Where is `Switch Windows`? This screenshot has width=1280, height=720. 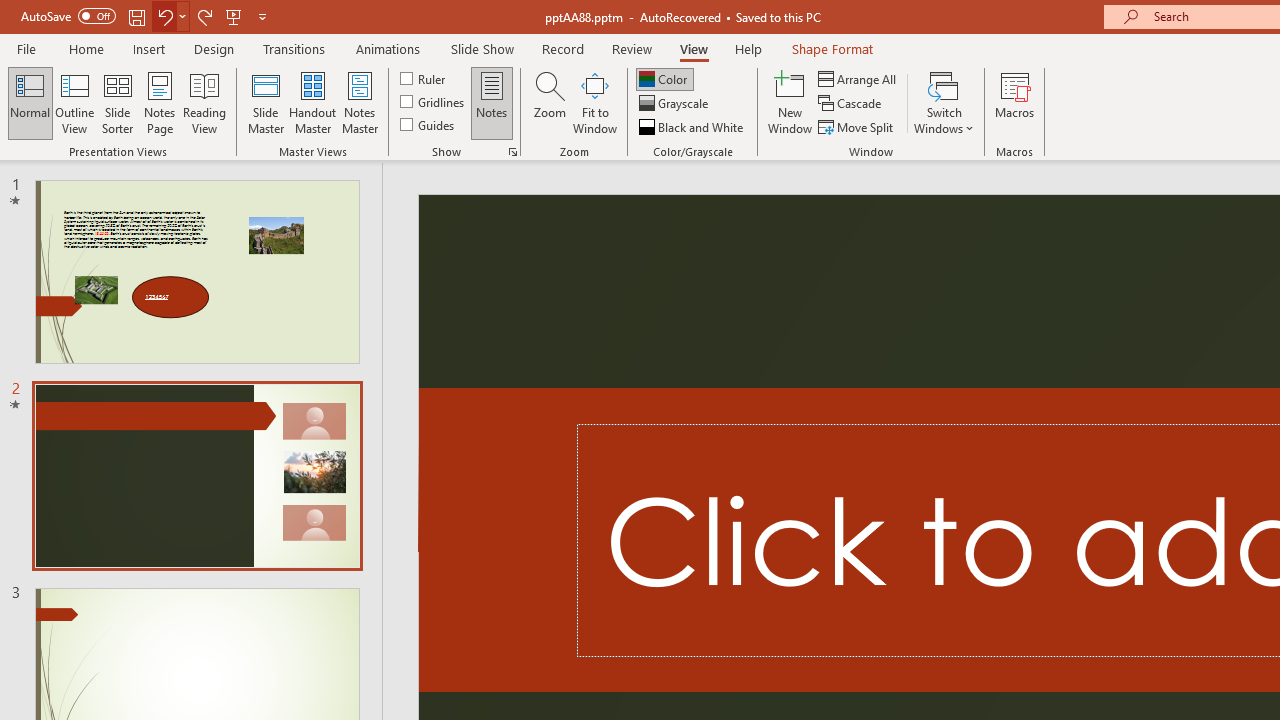 Switch Windows is located at coordinates (944, 102).